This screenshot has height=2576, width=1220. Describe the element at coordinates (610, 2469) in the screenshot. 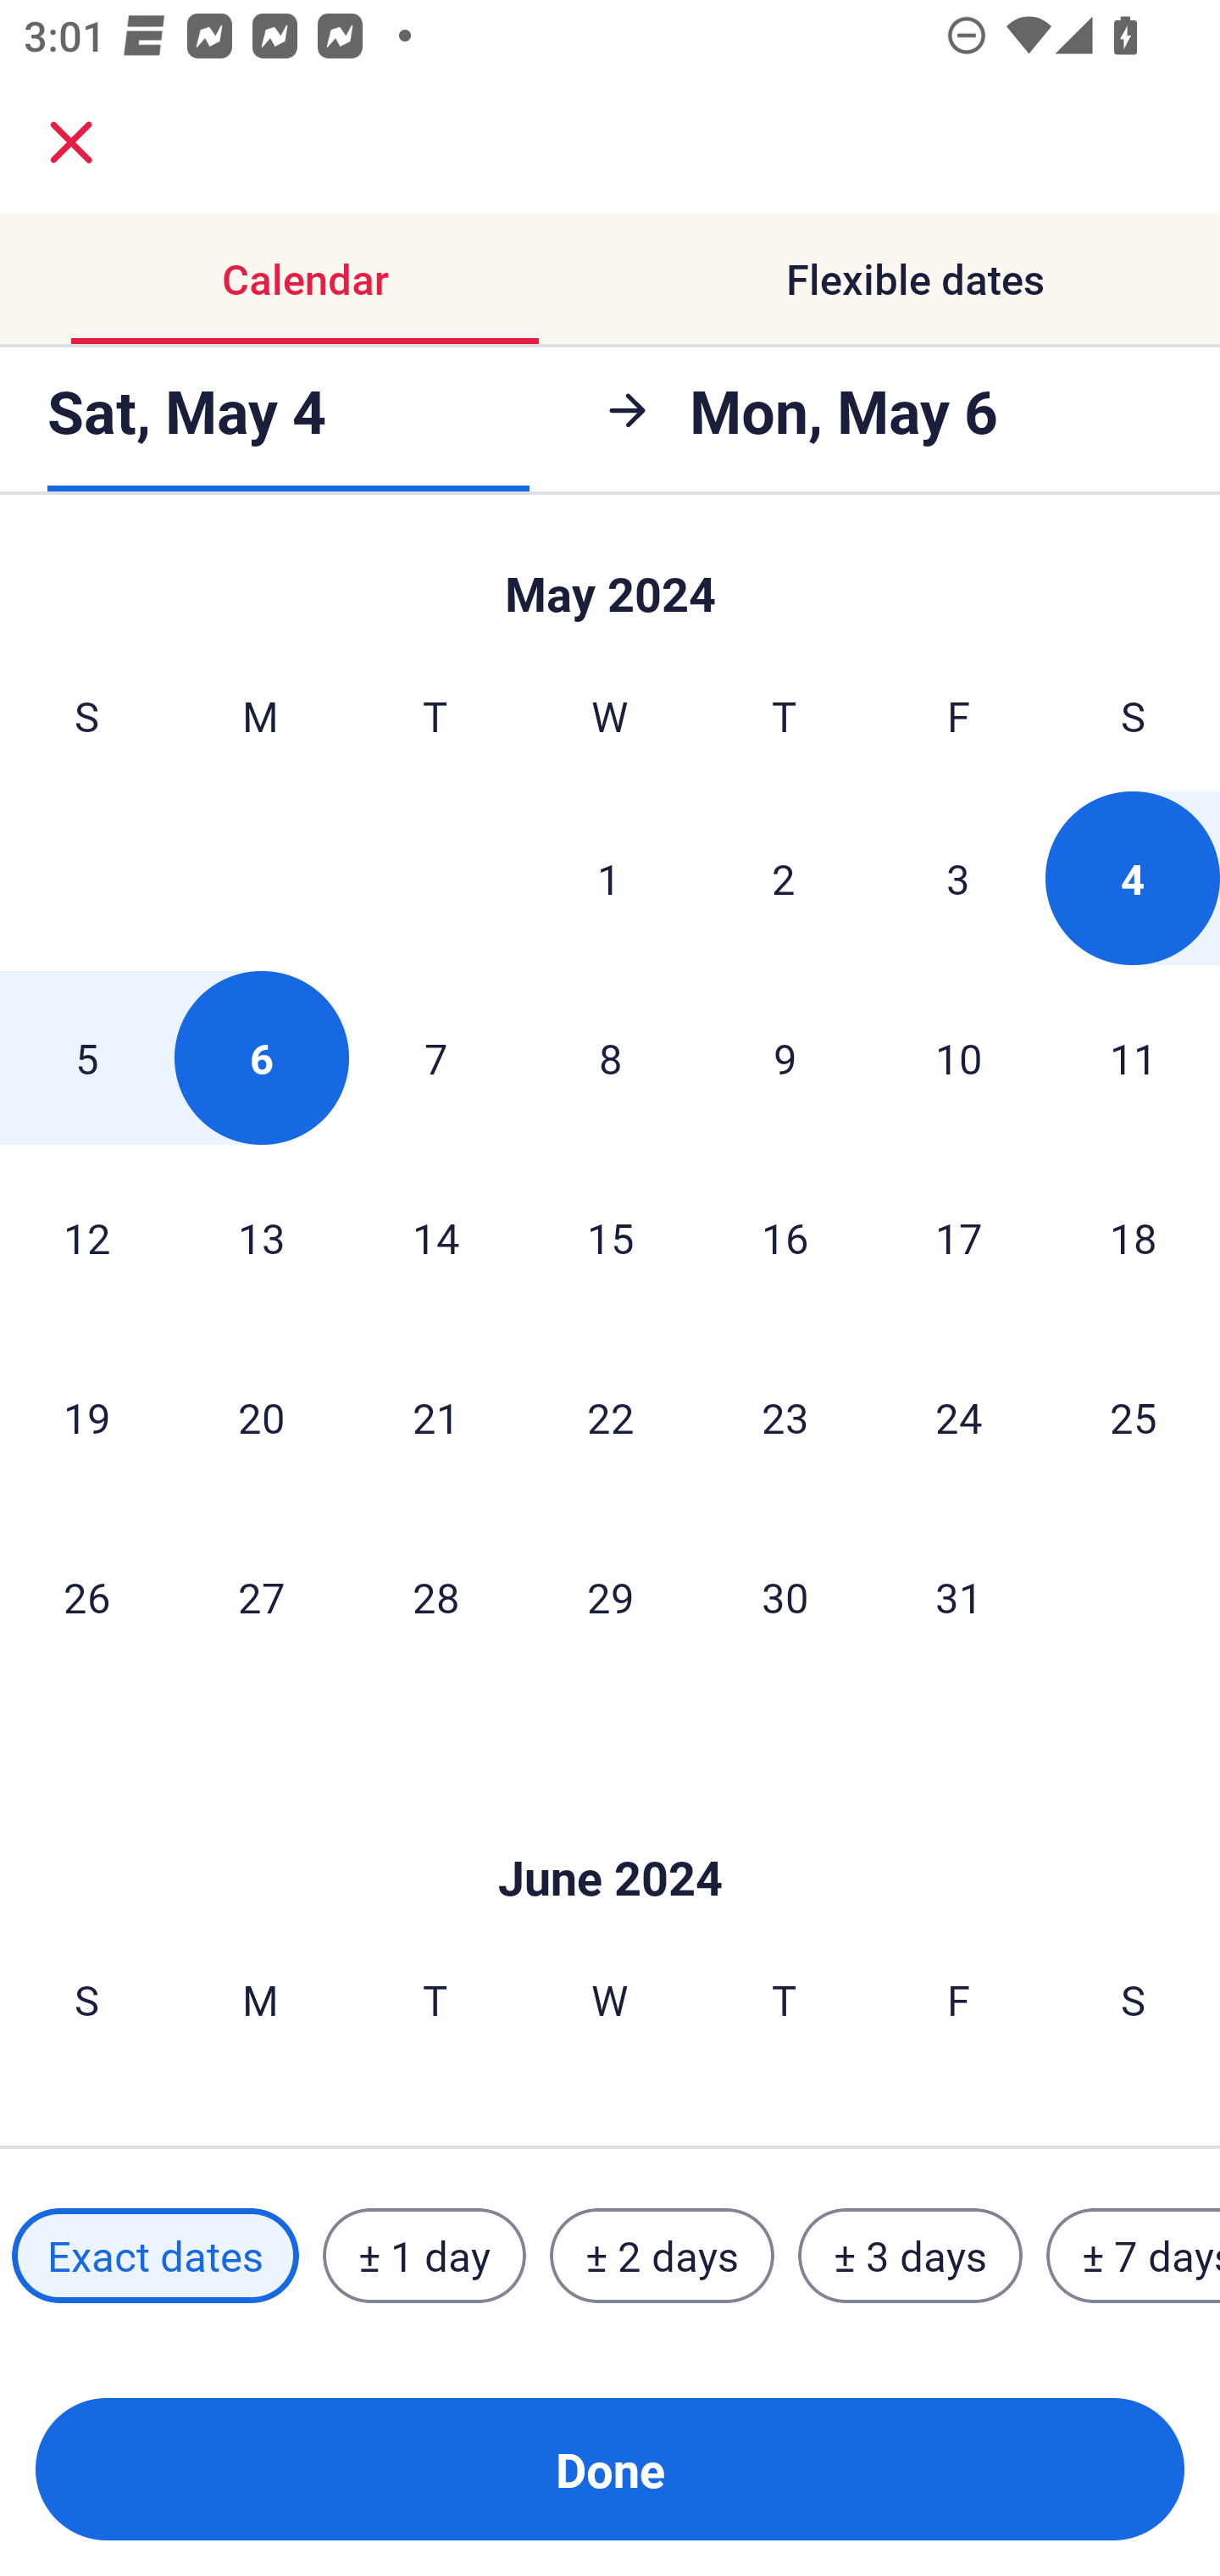

I see `Done` at that location.